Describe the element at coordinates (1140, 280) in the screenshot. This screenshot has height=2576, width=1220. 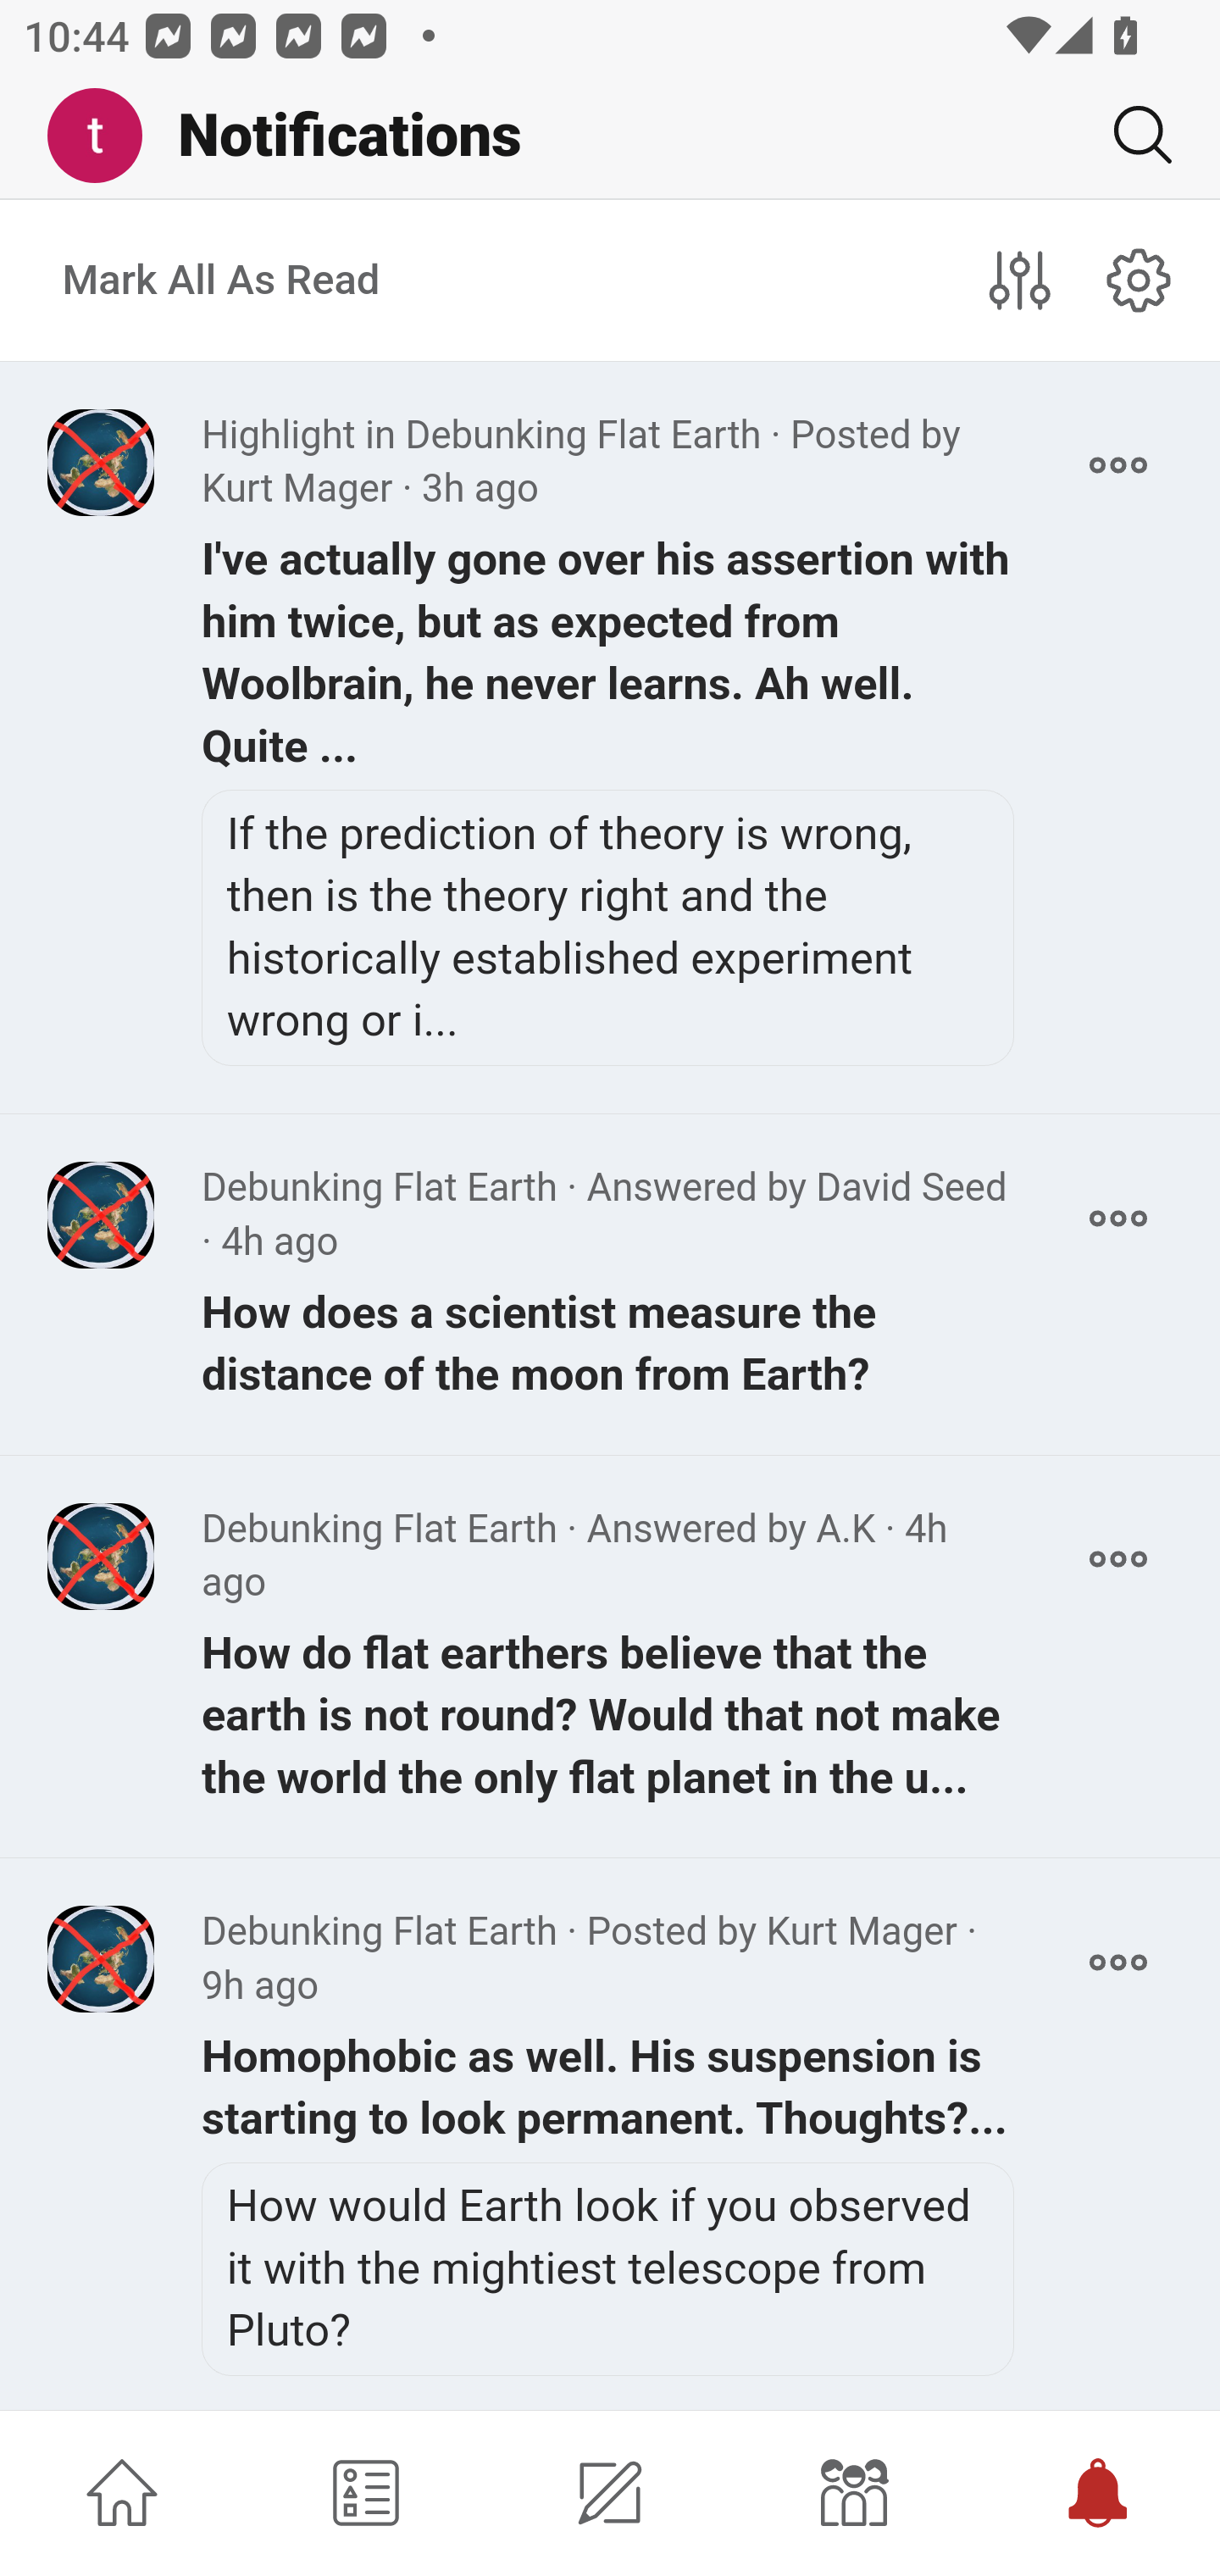
I see `notifications#` at that location.